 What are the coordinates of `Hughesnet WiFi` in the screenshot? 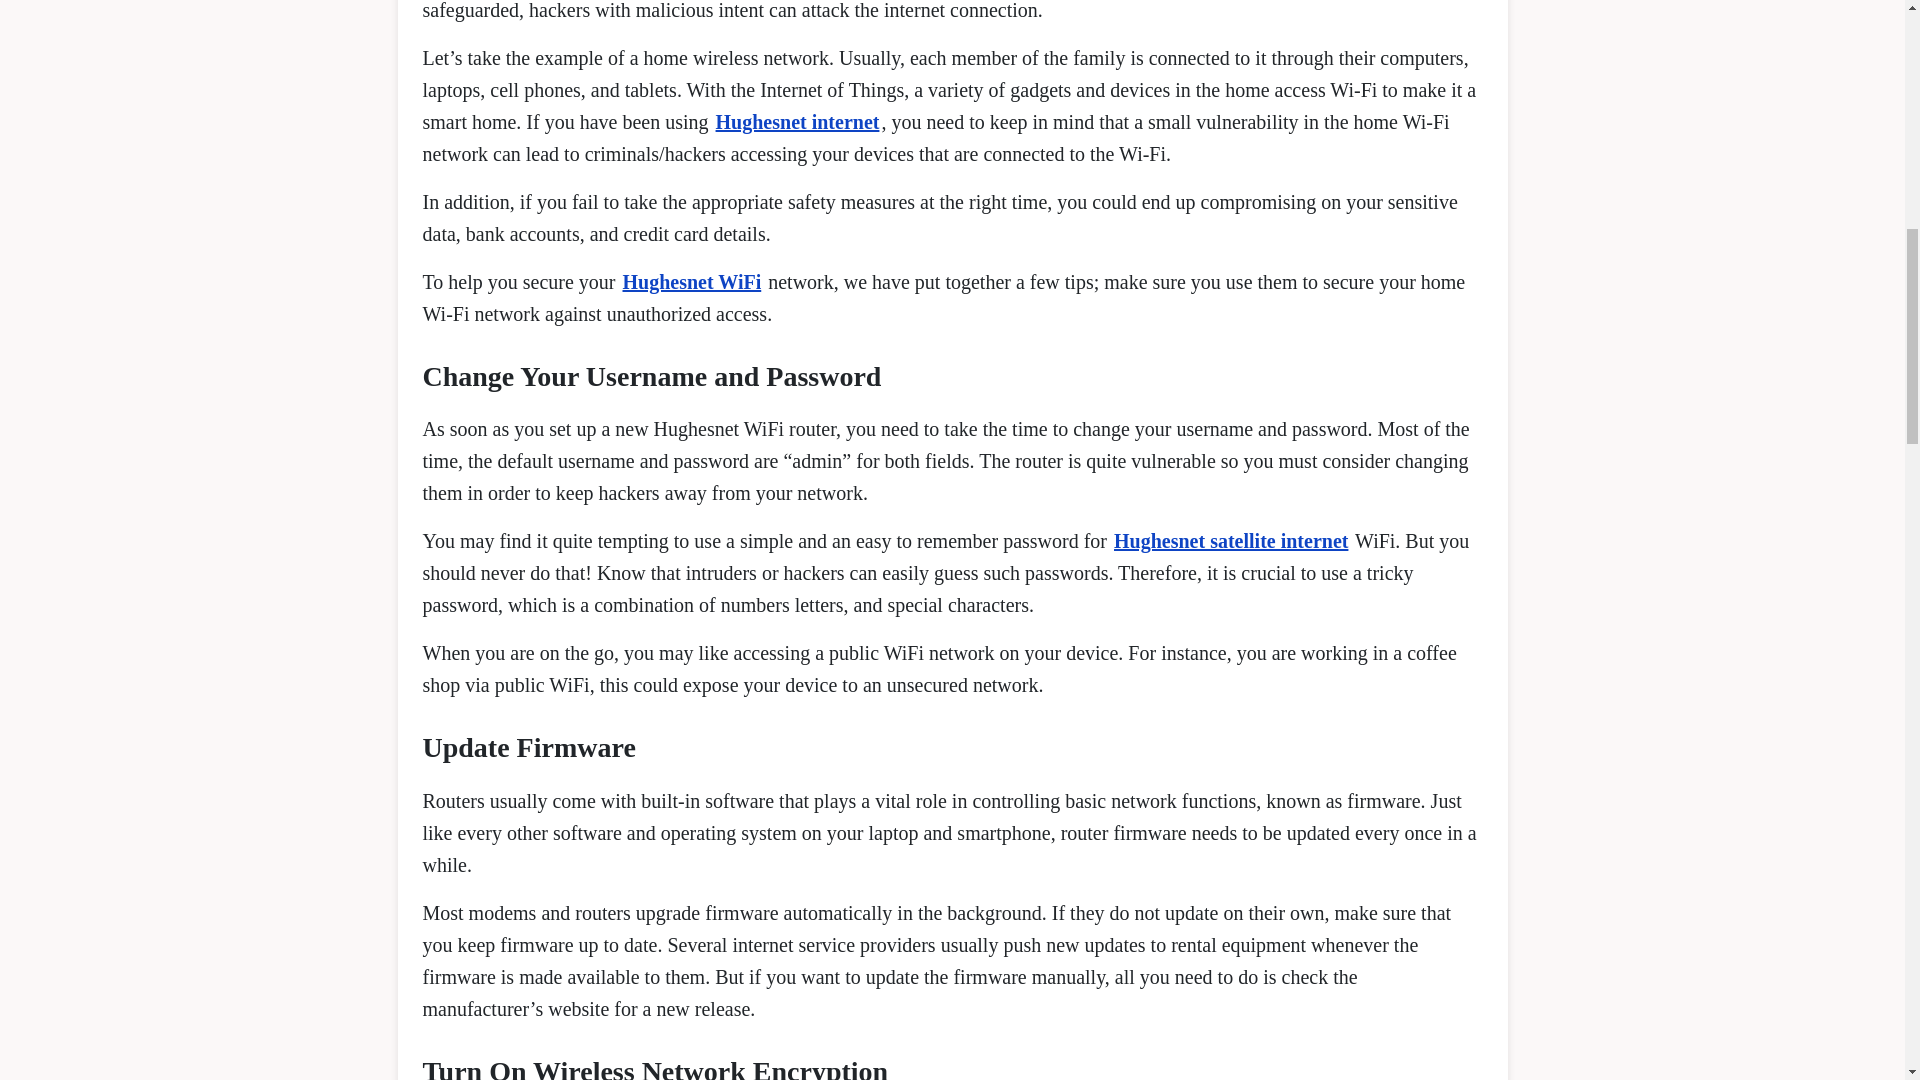 It's located at (691, 282).